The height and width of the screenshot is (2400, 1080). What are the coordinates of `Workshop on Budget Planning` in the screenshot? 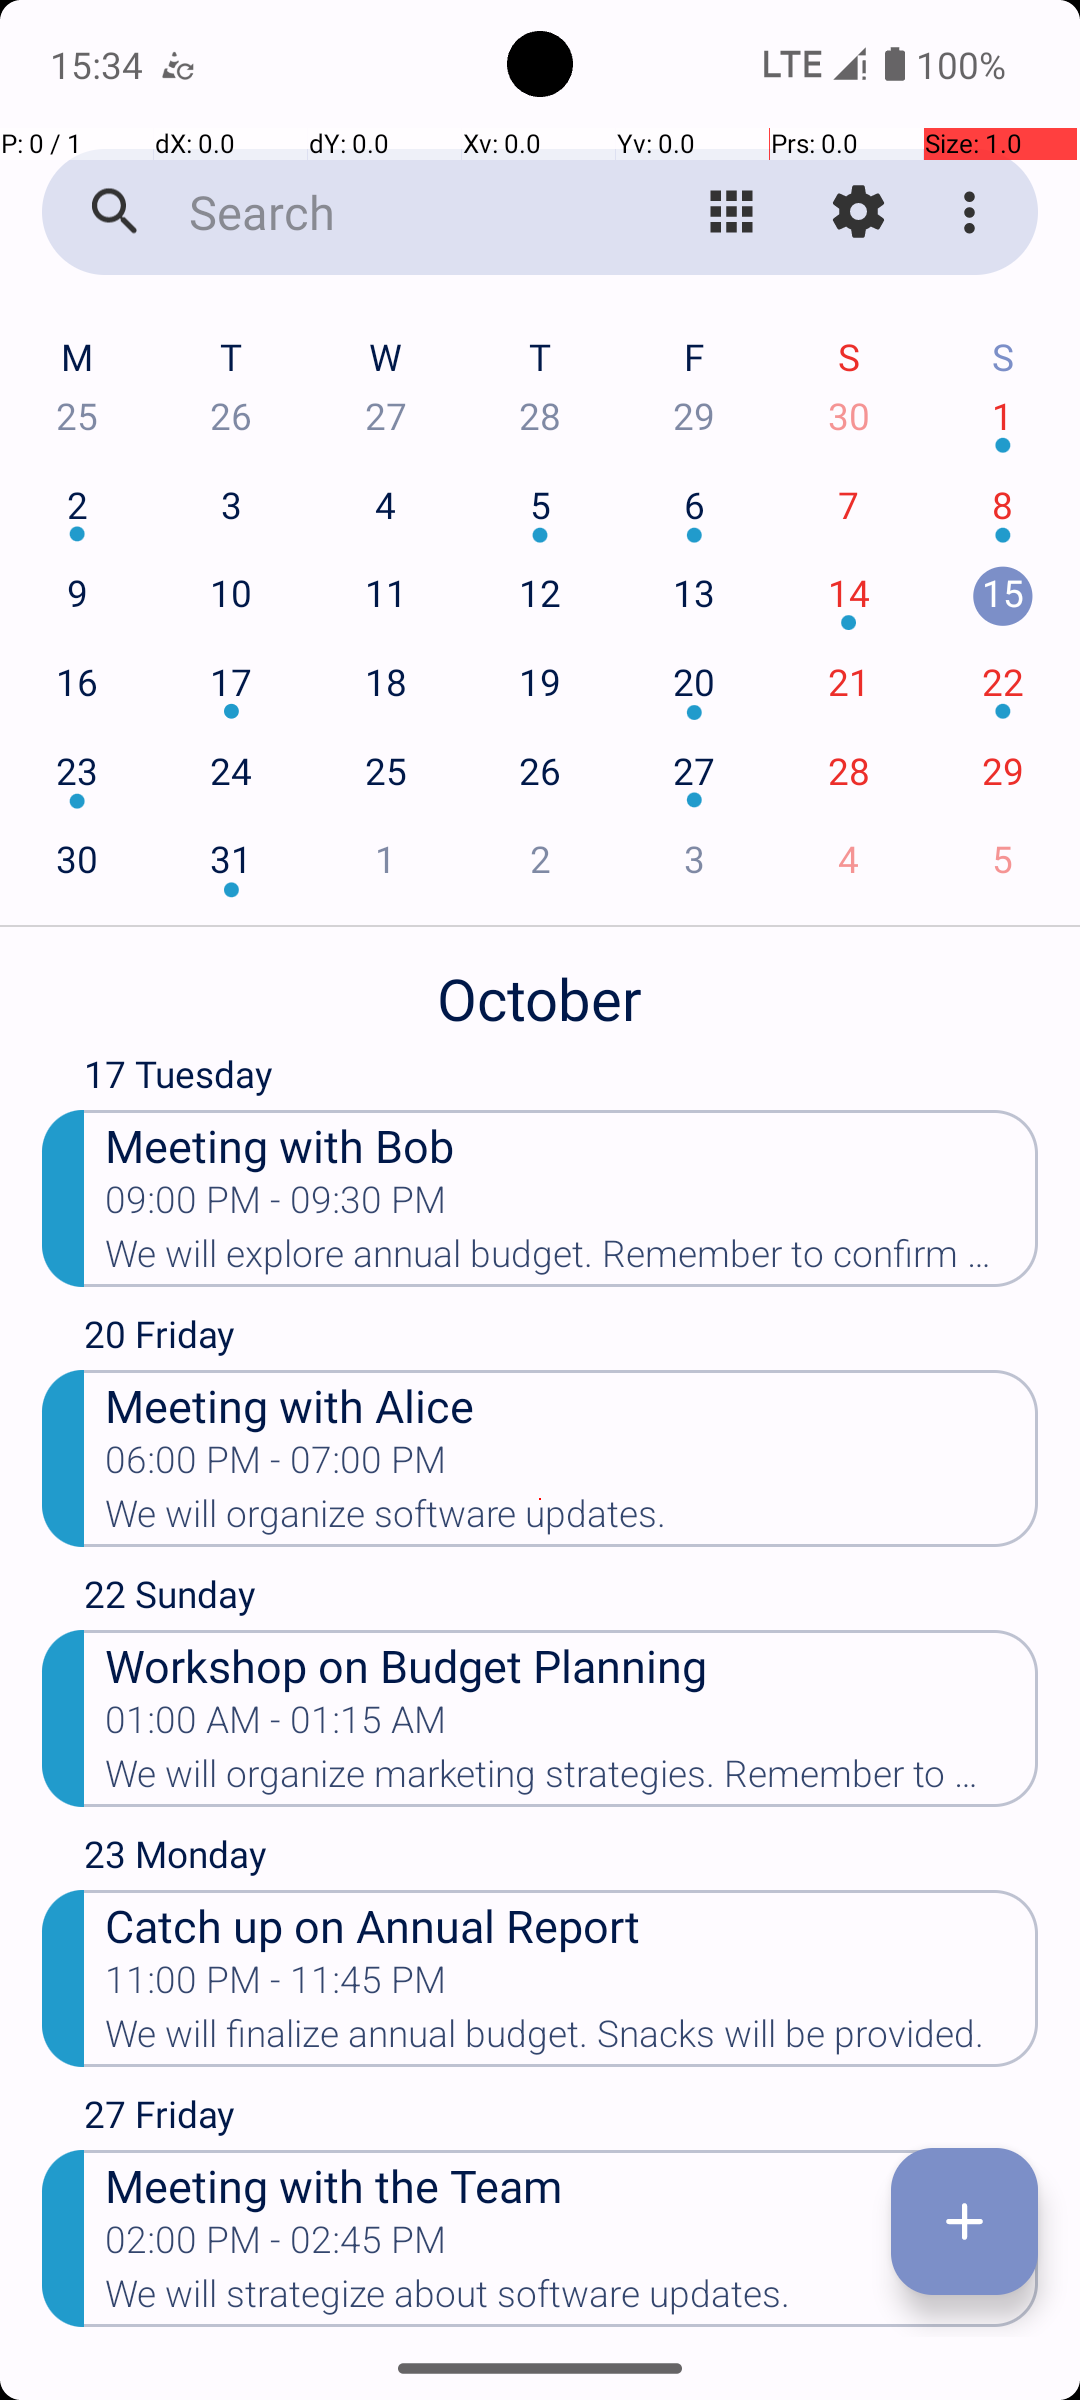 It's located at (572, 1664).